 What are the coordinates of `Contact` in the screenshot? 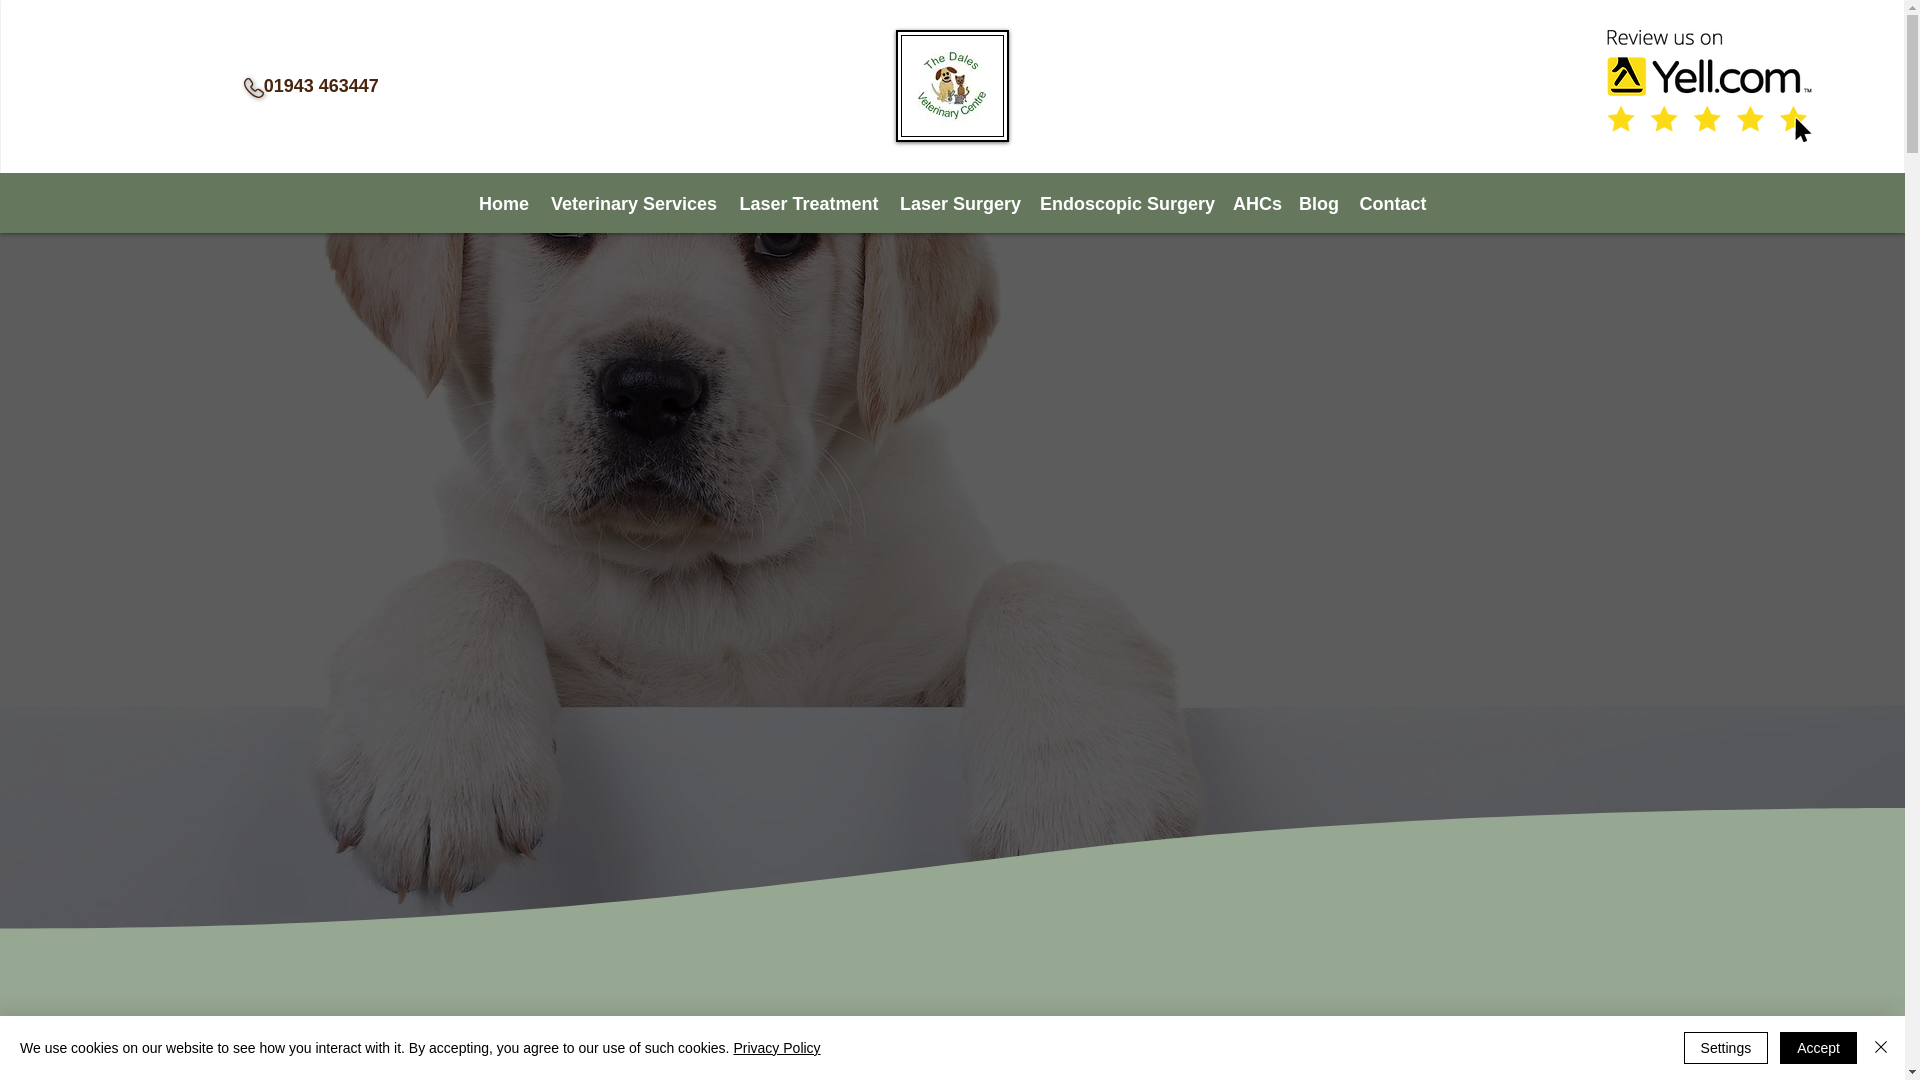 It's located at (1392, 202).